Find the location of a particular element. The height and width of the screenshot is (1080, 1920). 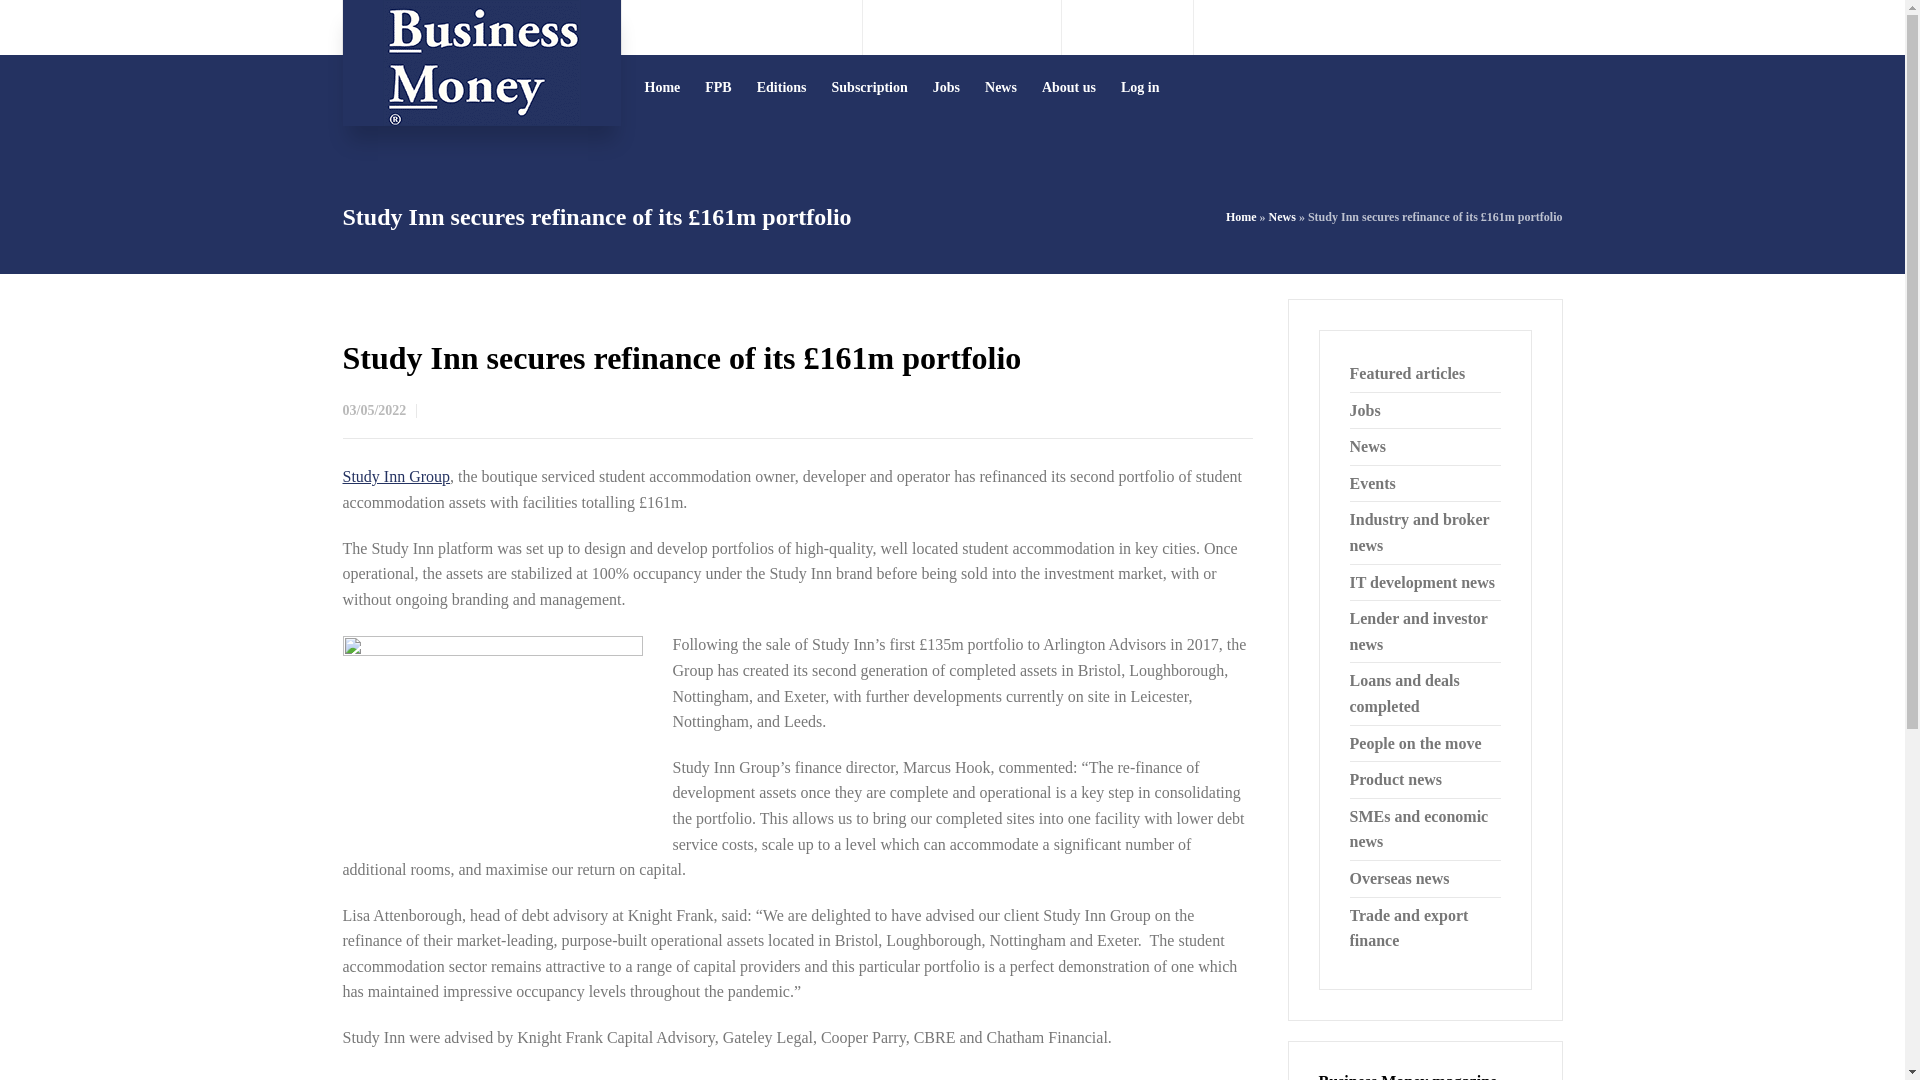

Contact us is located at coordinates (758, 26).